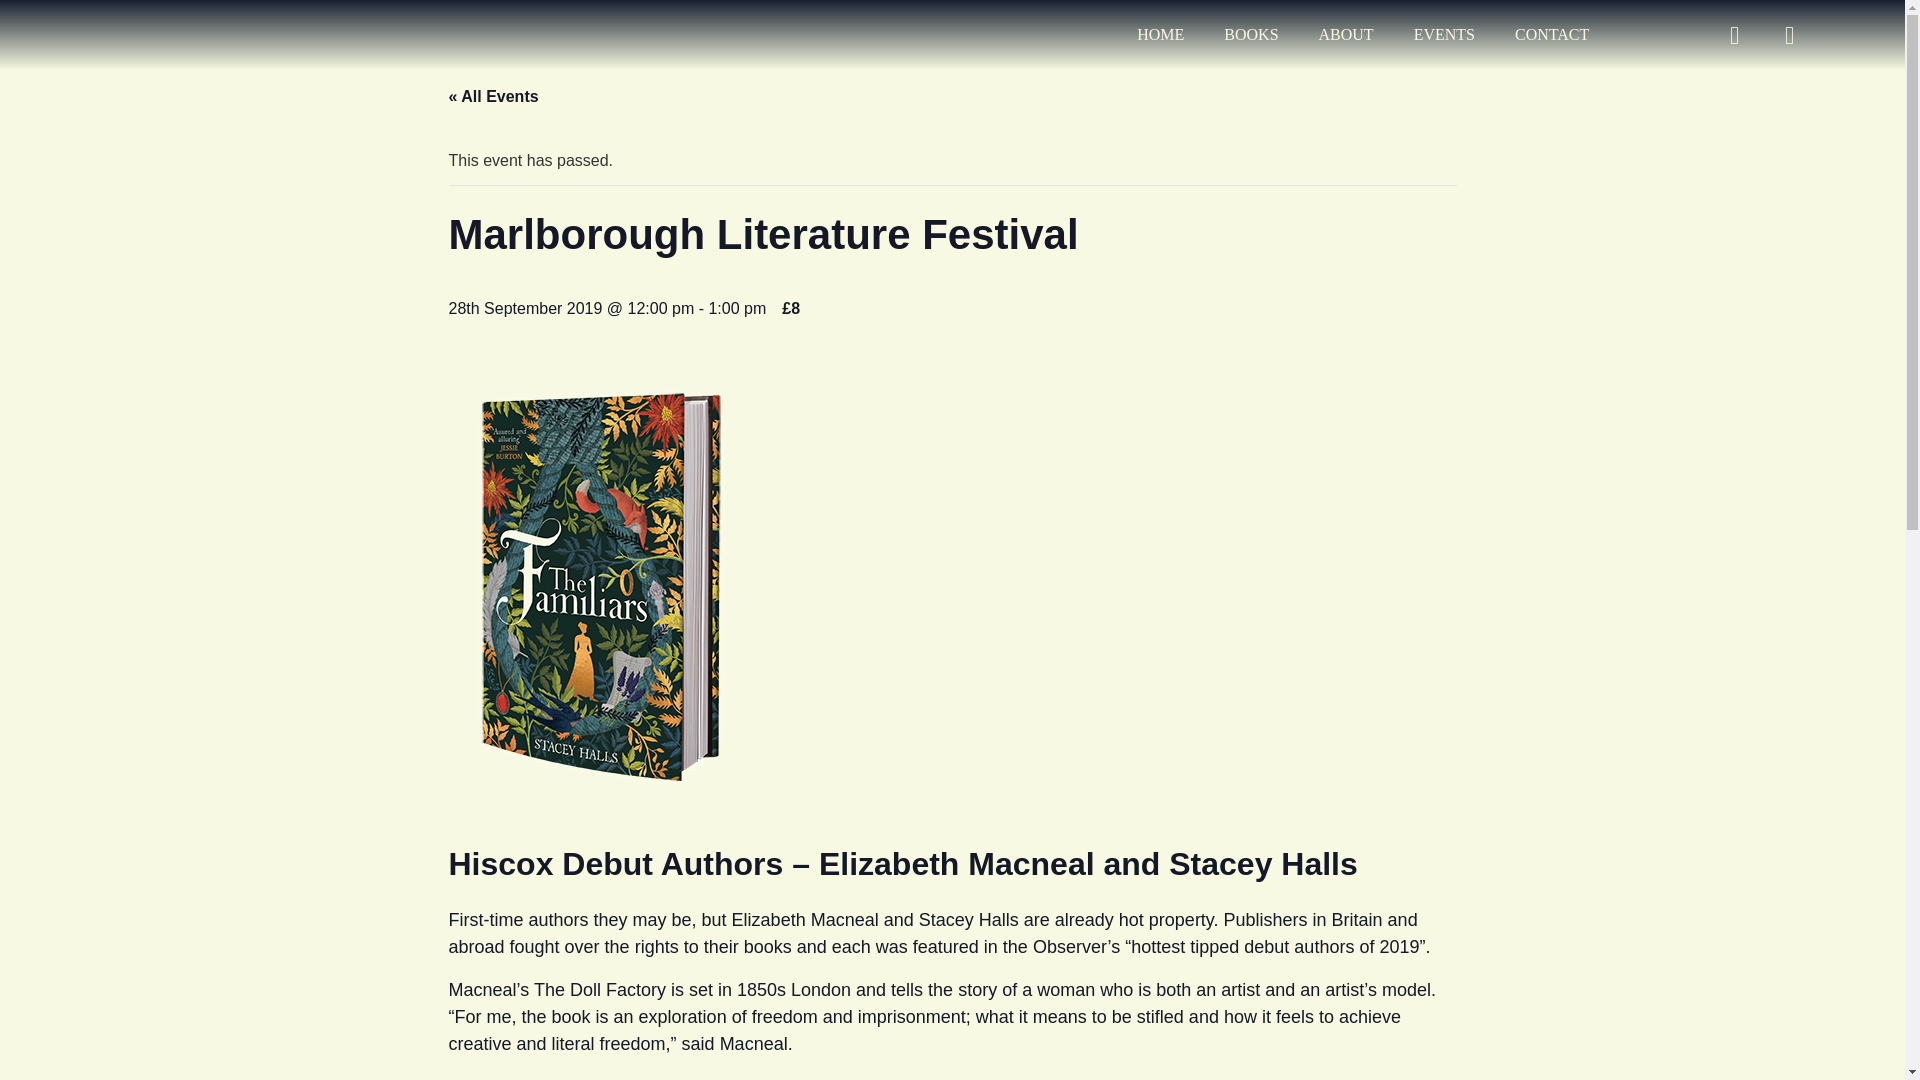 The height and width of the screenshot is (1080, 1920). What do you see at coordinates (1250, 34) in the screenshot?
I see `BOOKS` at bounding box center [1250, 34].